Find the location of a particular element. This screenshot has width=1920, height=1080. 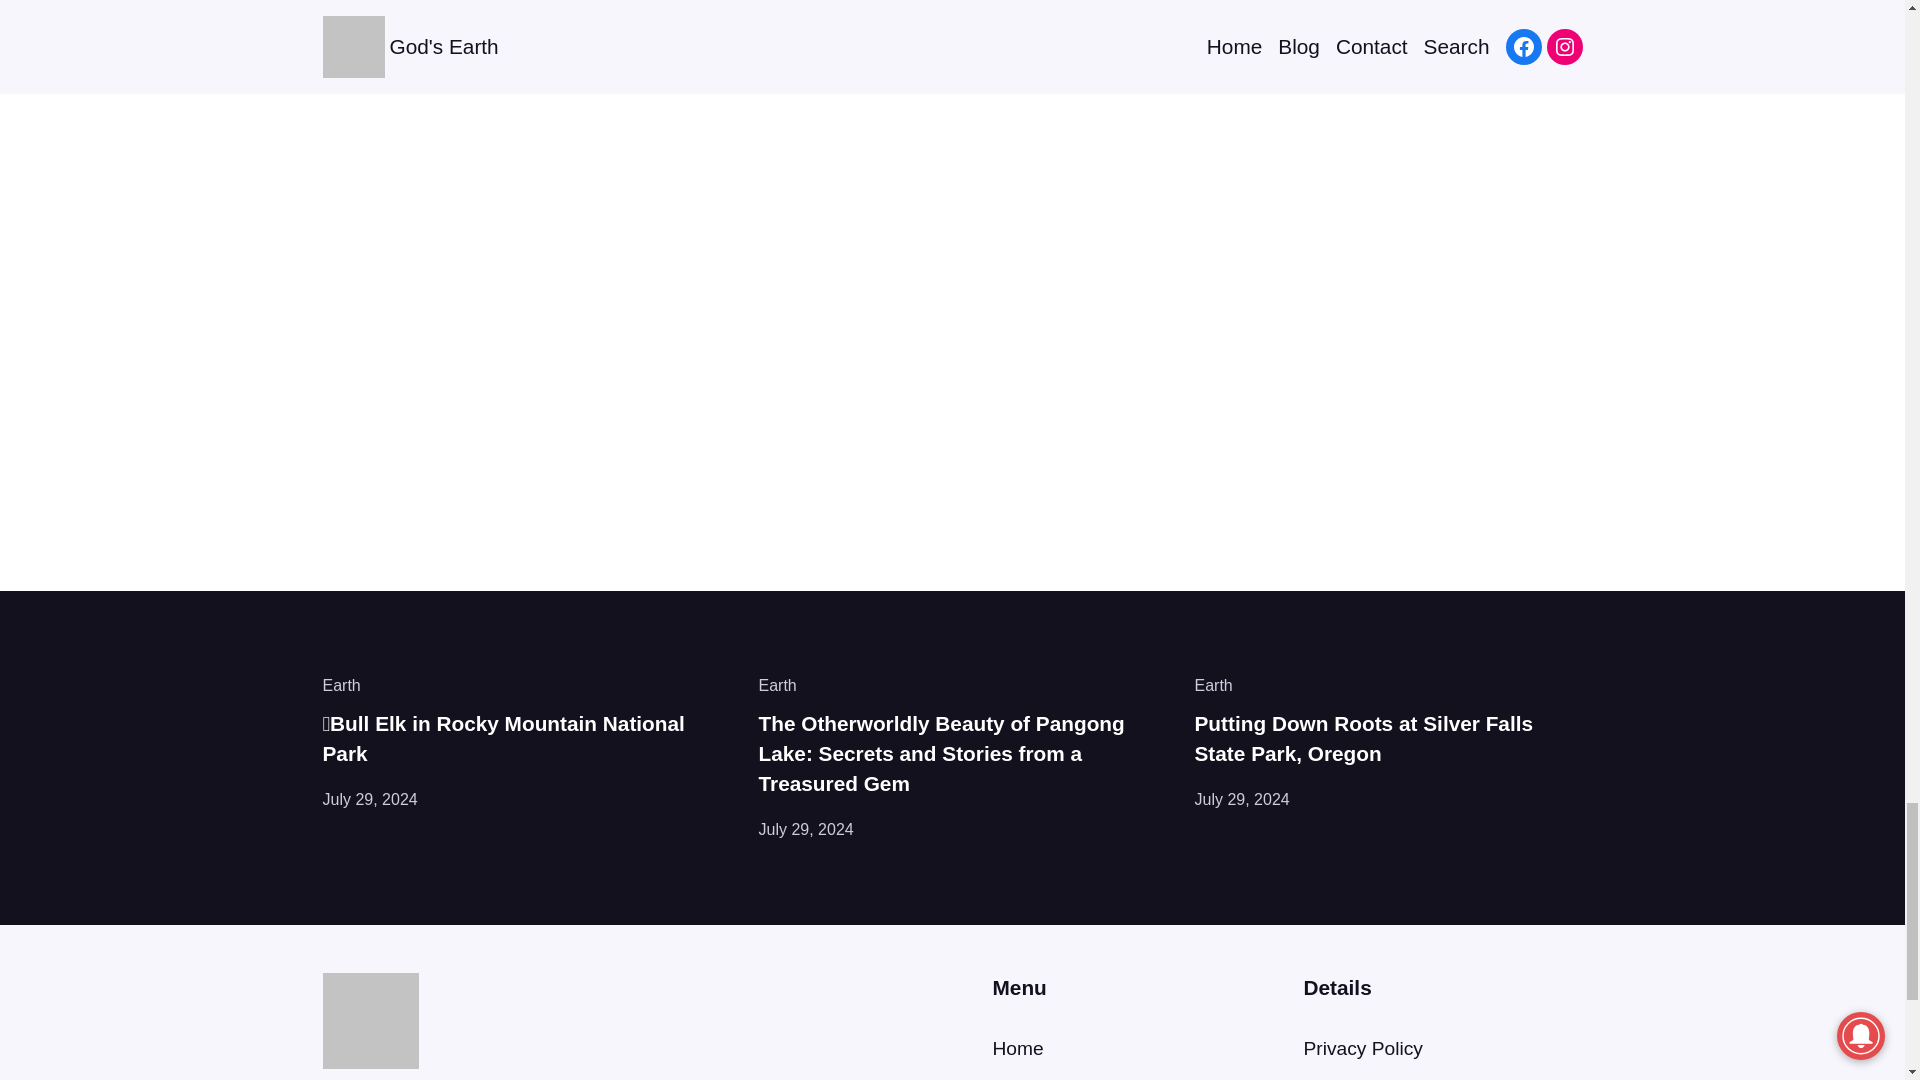

Earth is located at coordinates (341, 686).